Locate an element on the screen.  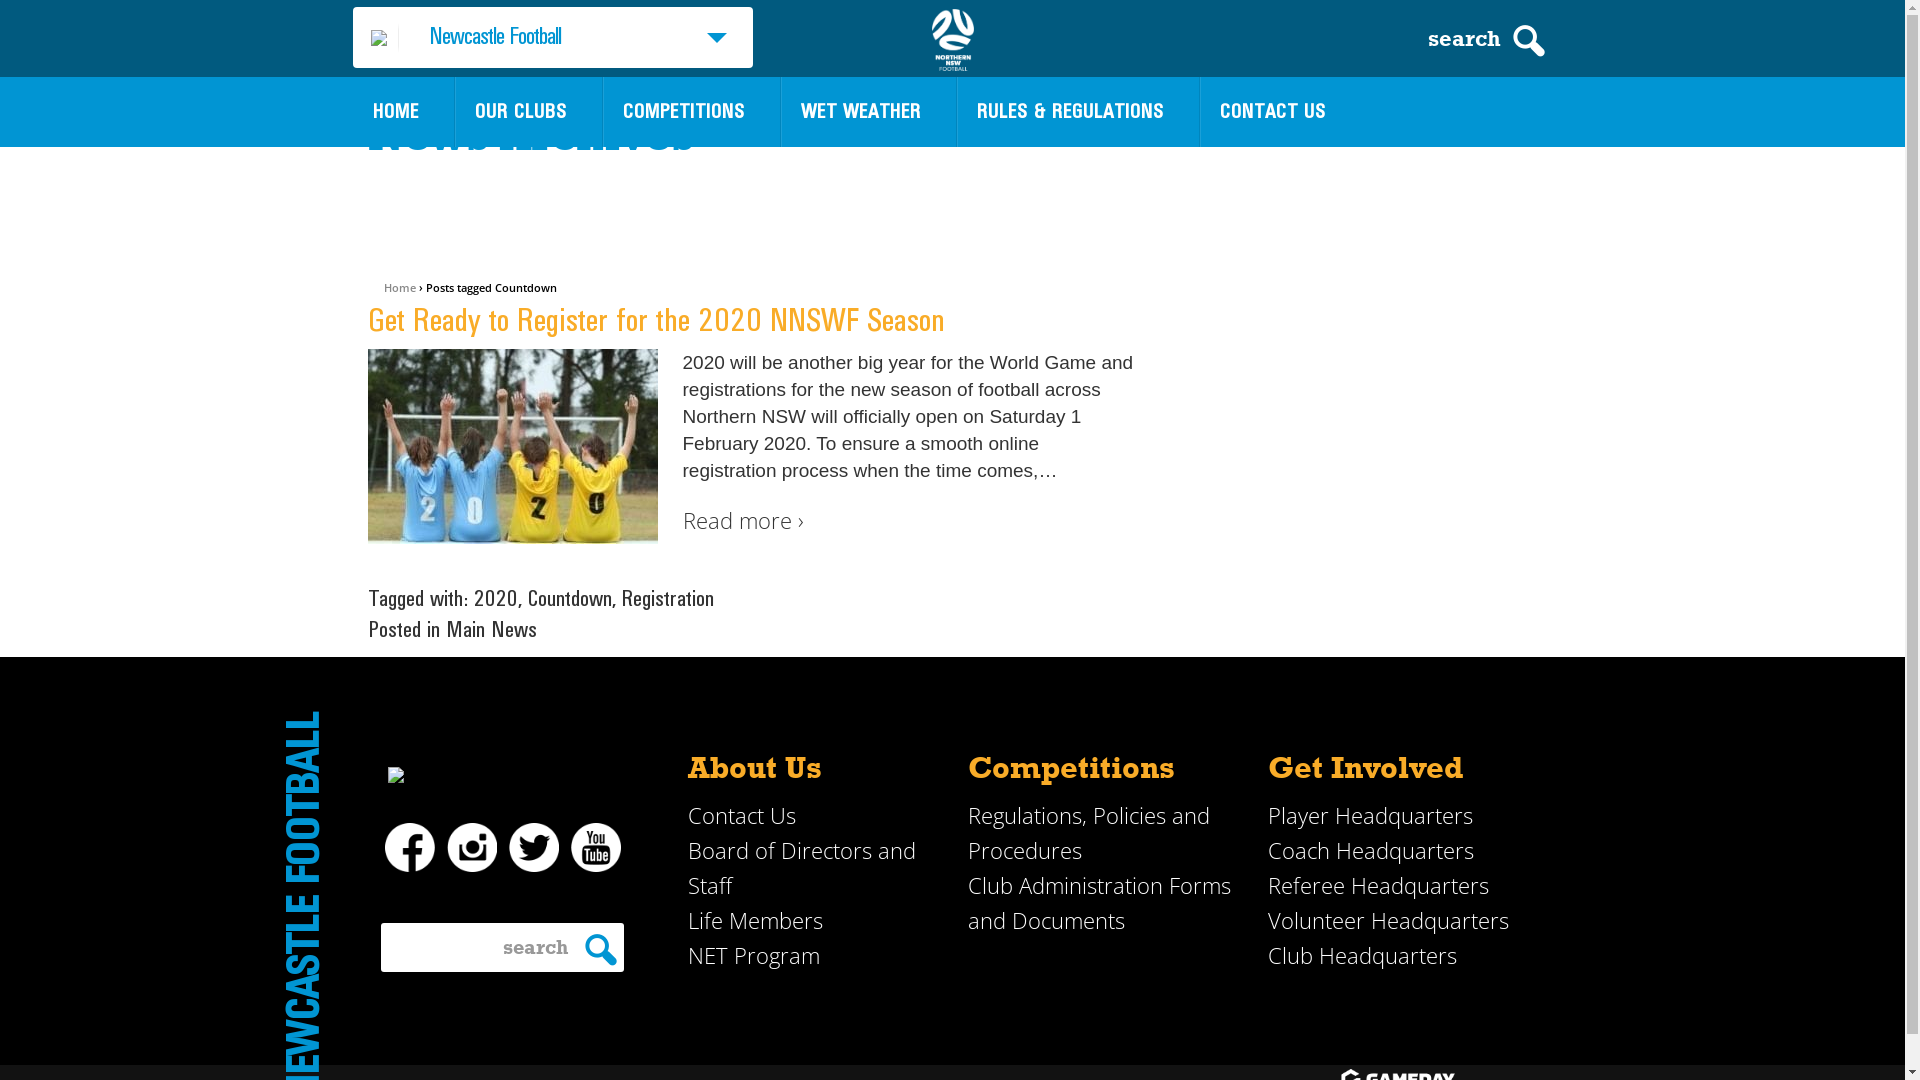
Referee Headquarters is located at coordinates (1378, 886).